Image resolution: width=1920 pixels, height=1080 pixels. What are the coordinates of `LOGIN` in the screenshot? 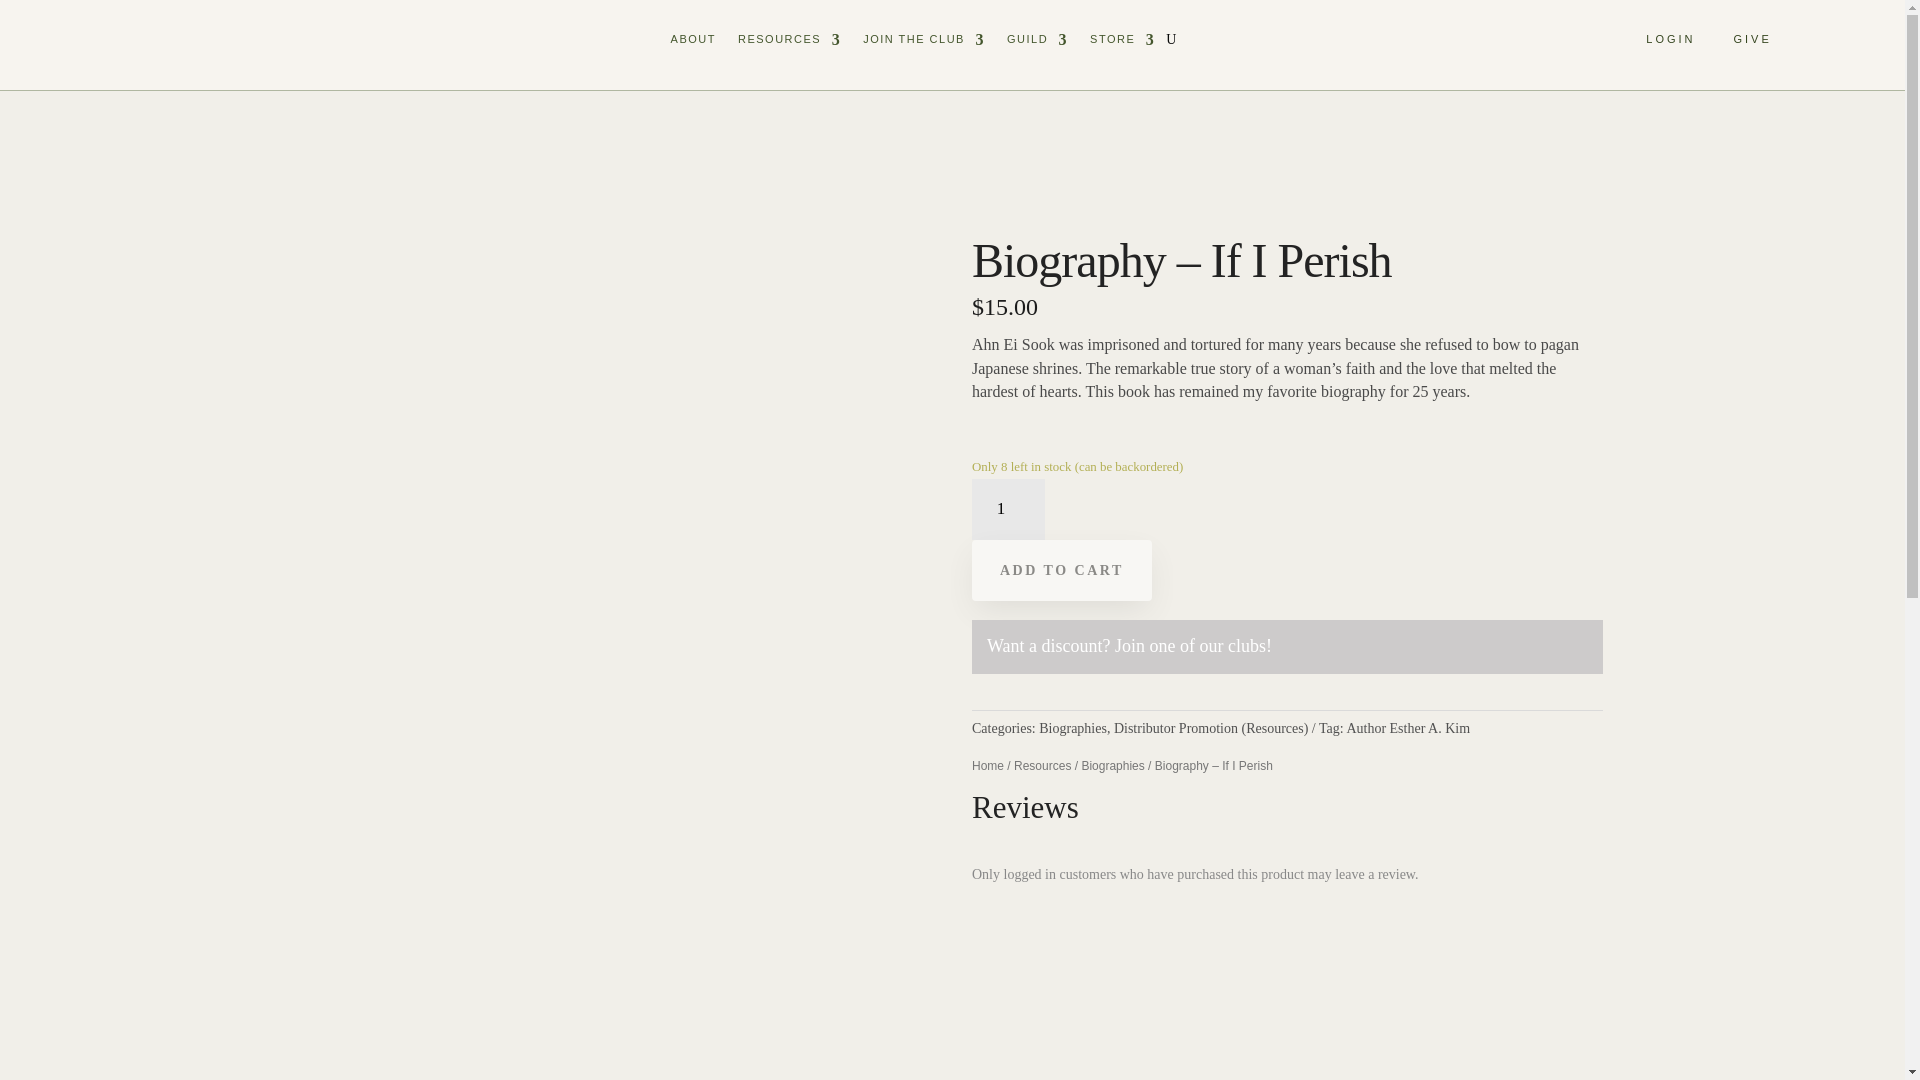 It's located at (1670, 40).